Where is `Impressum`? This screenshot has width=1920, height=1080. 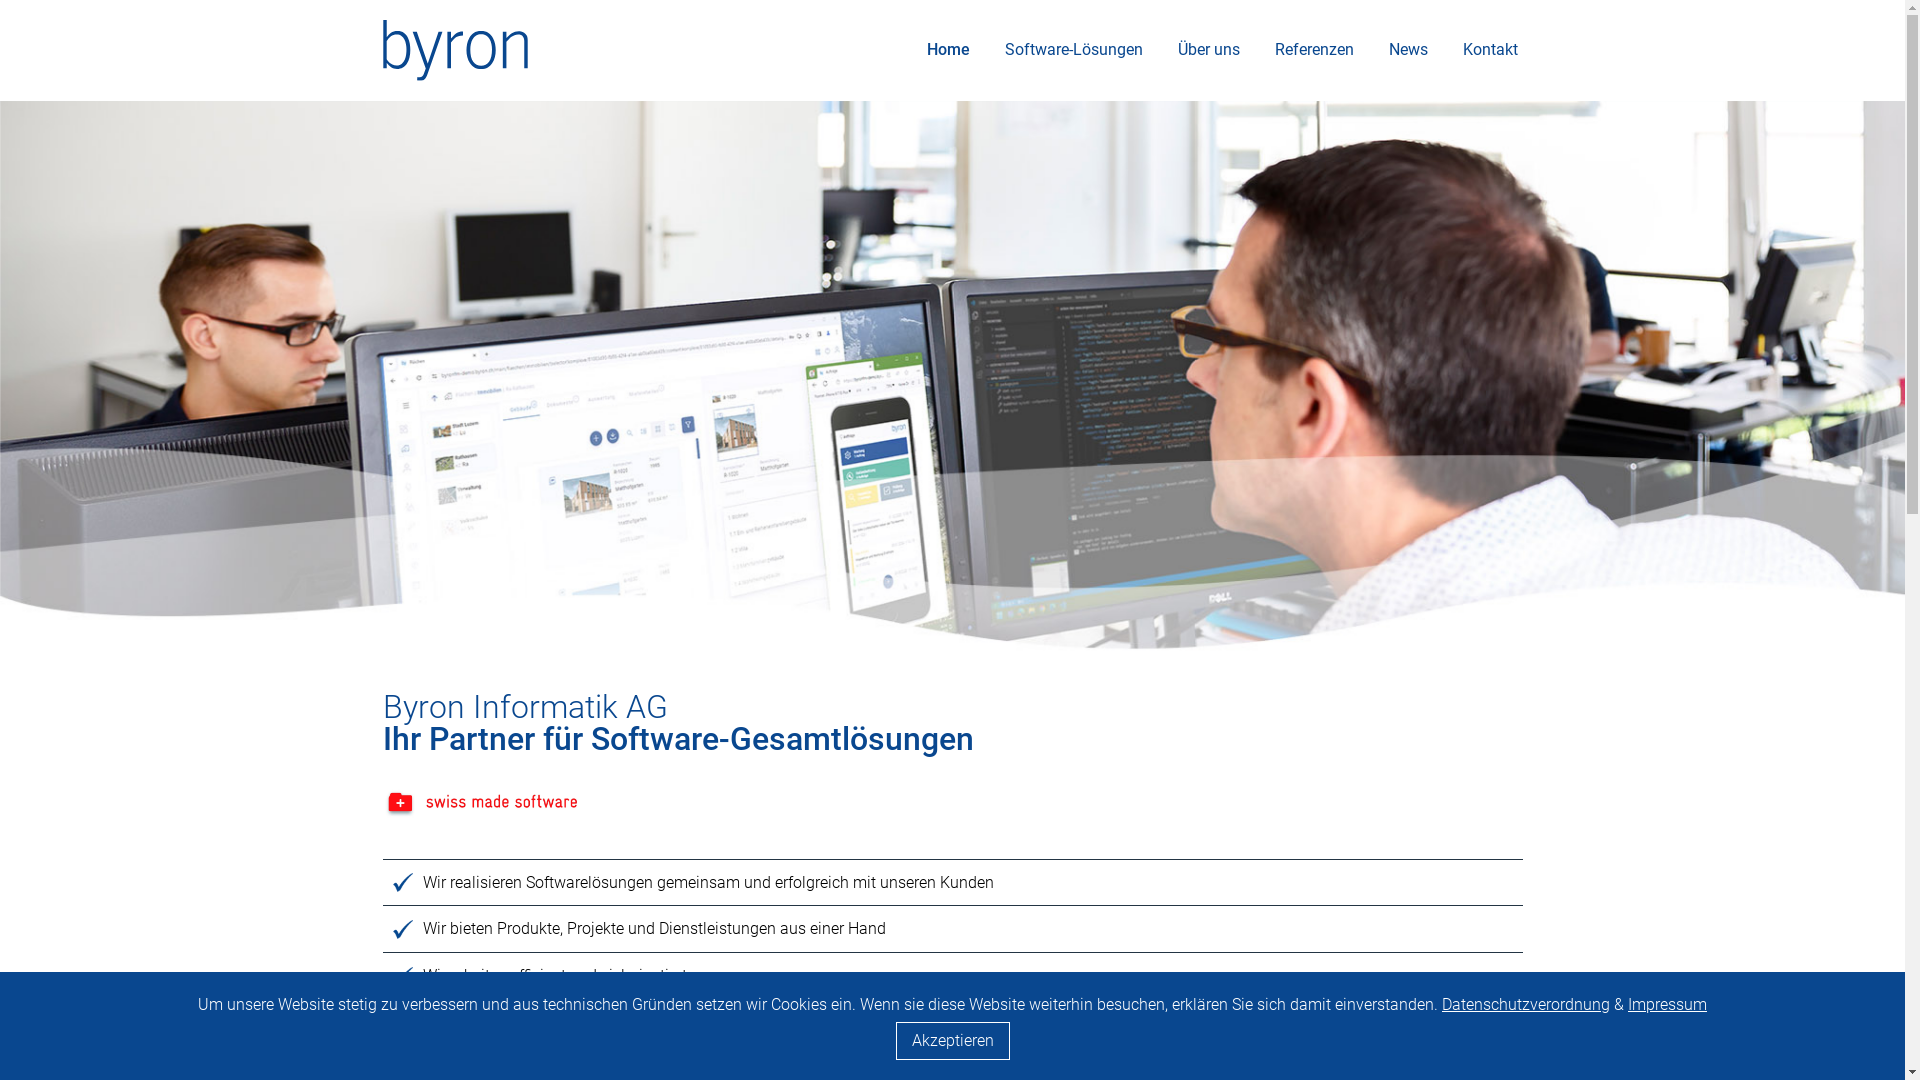 Impressum is located at coordinates (1668, 1004).